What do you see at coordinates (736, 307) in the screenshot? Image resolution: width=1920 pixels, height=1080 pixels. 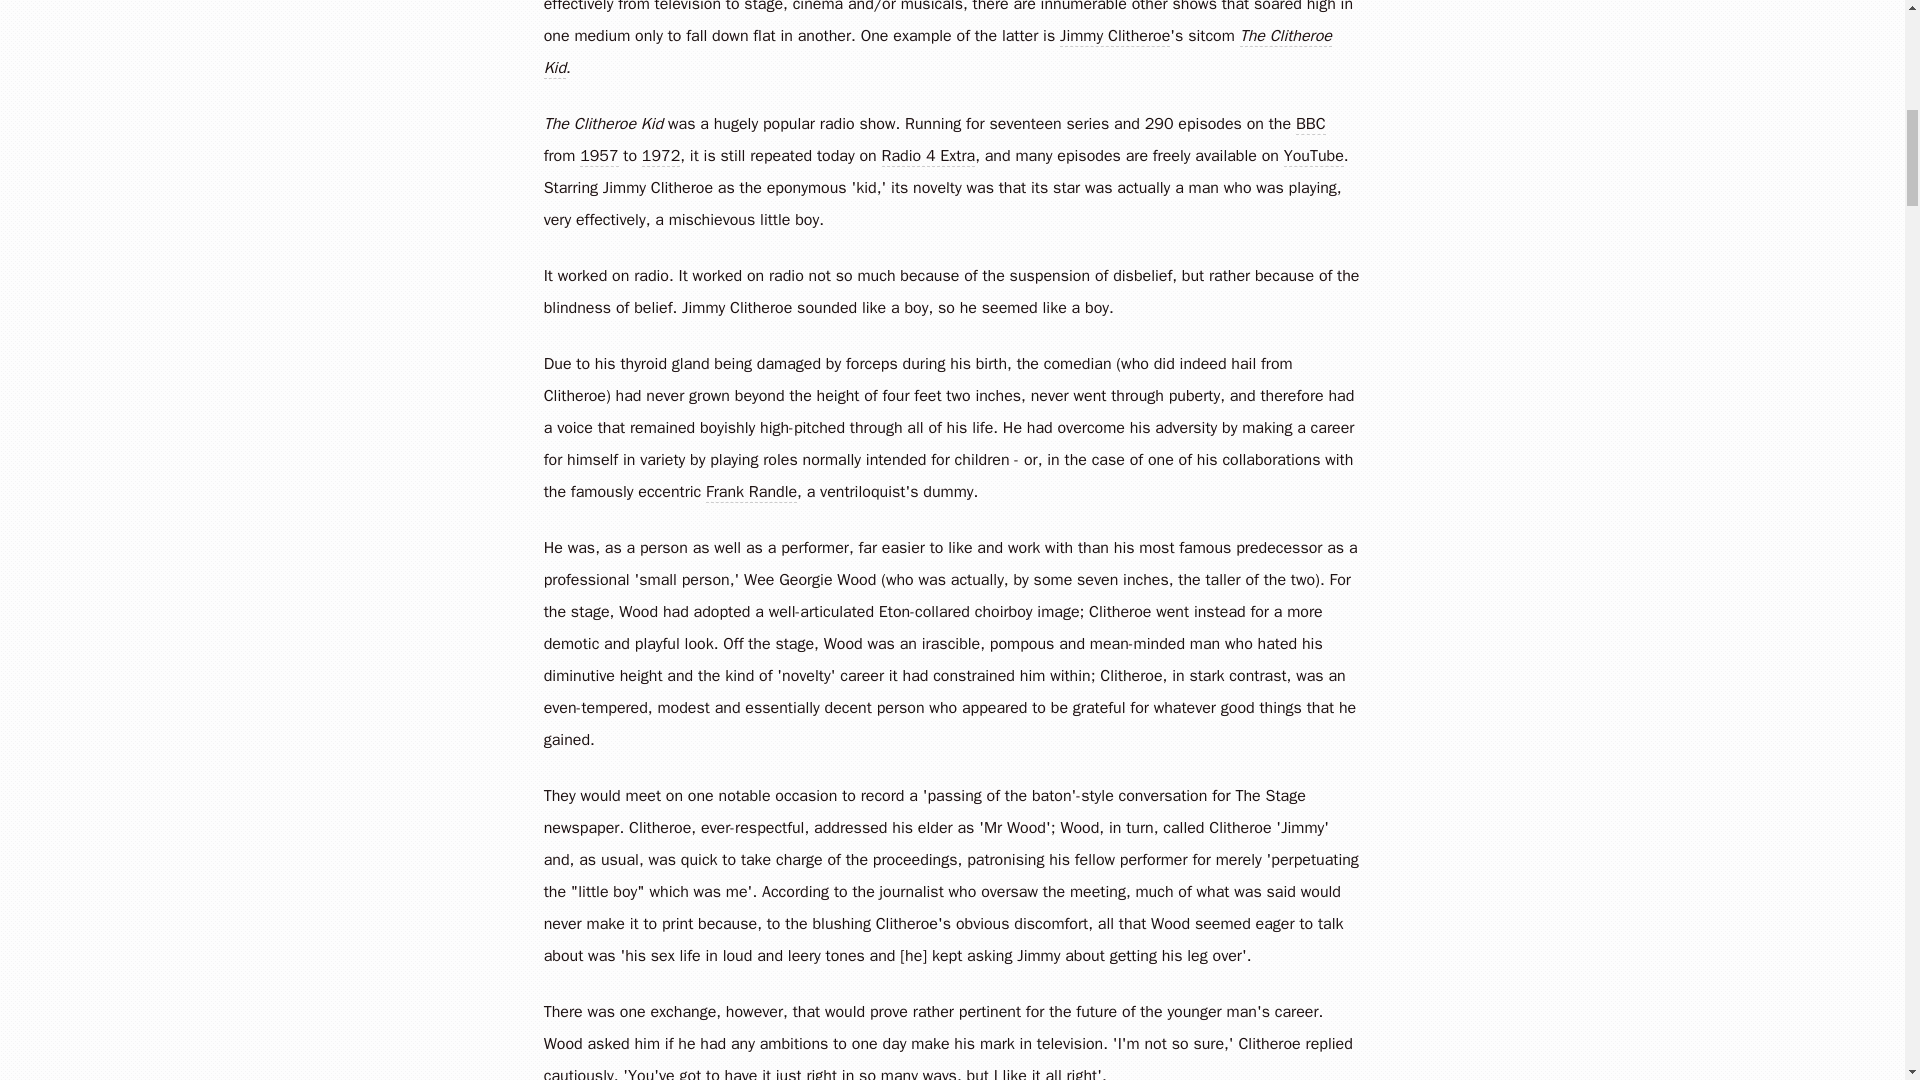 I see `Jimmy Clitheroe` at bounding box center [736, 307].